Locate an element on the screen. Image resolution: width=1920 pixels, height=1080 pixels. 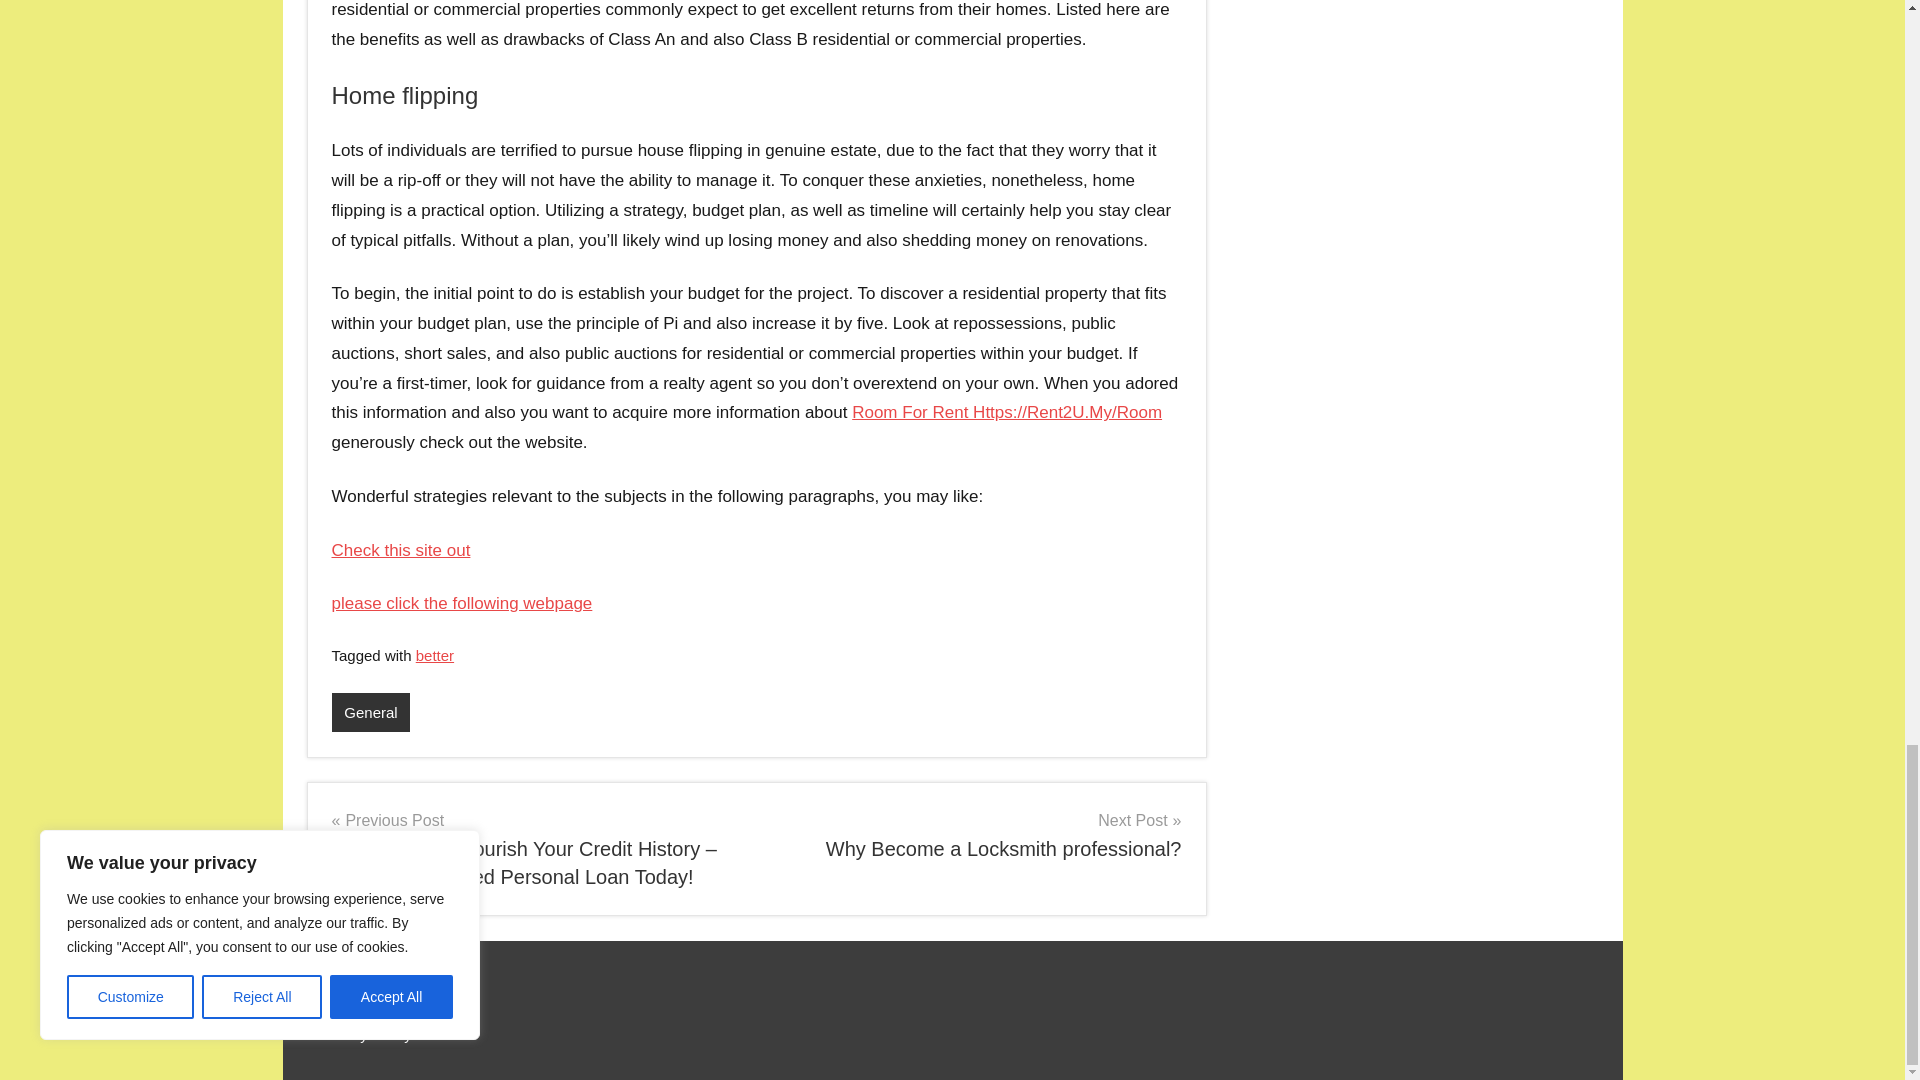
better is located at coordinates (434, 655).